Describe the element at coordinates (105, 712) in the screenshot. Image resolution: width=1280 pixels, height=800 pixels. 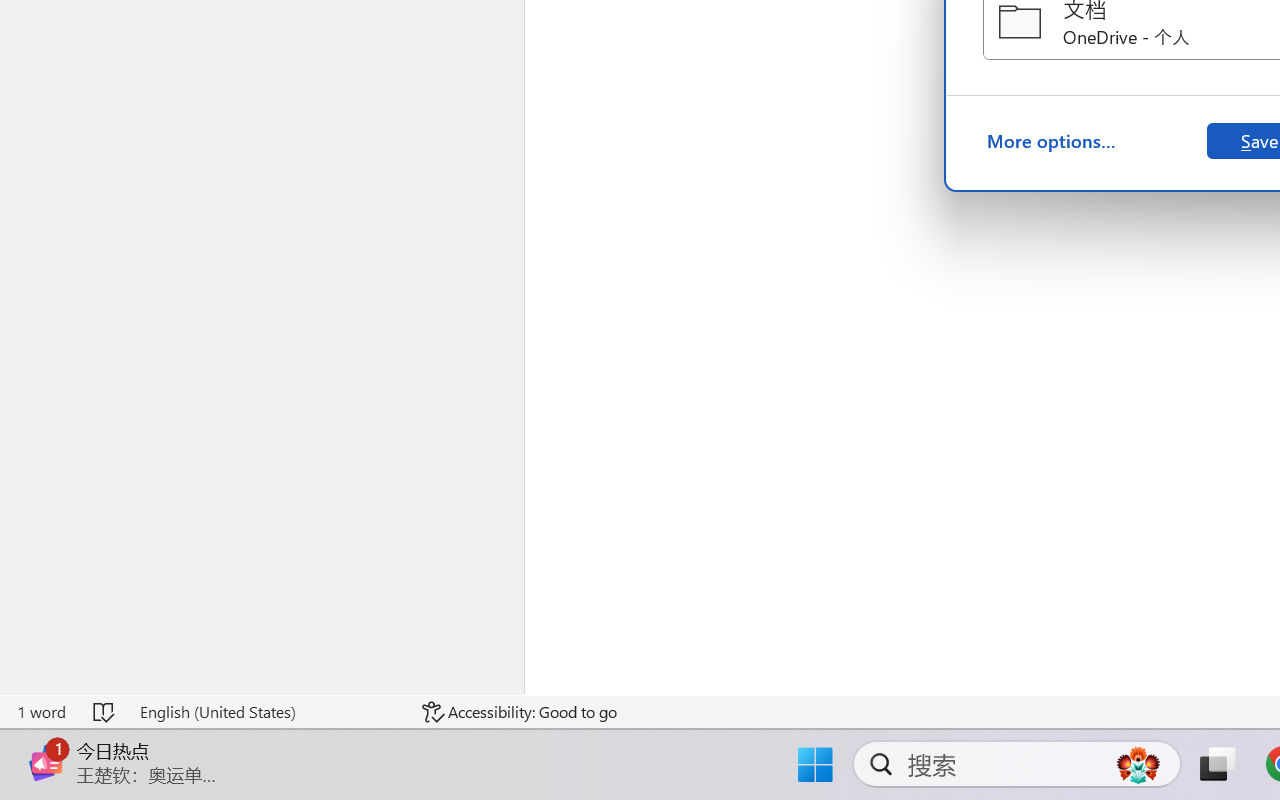
I see `Spelling and Grammar Check No Errors` at that location.